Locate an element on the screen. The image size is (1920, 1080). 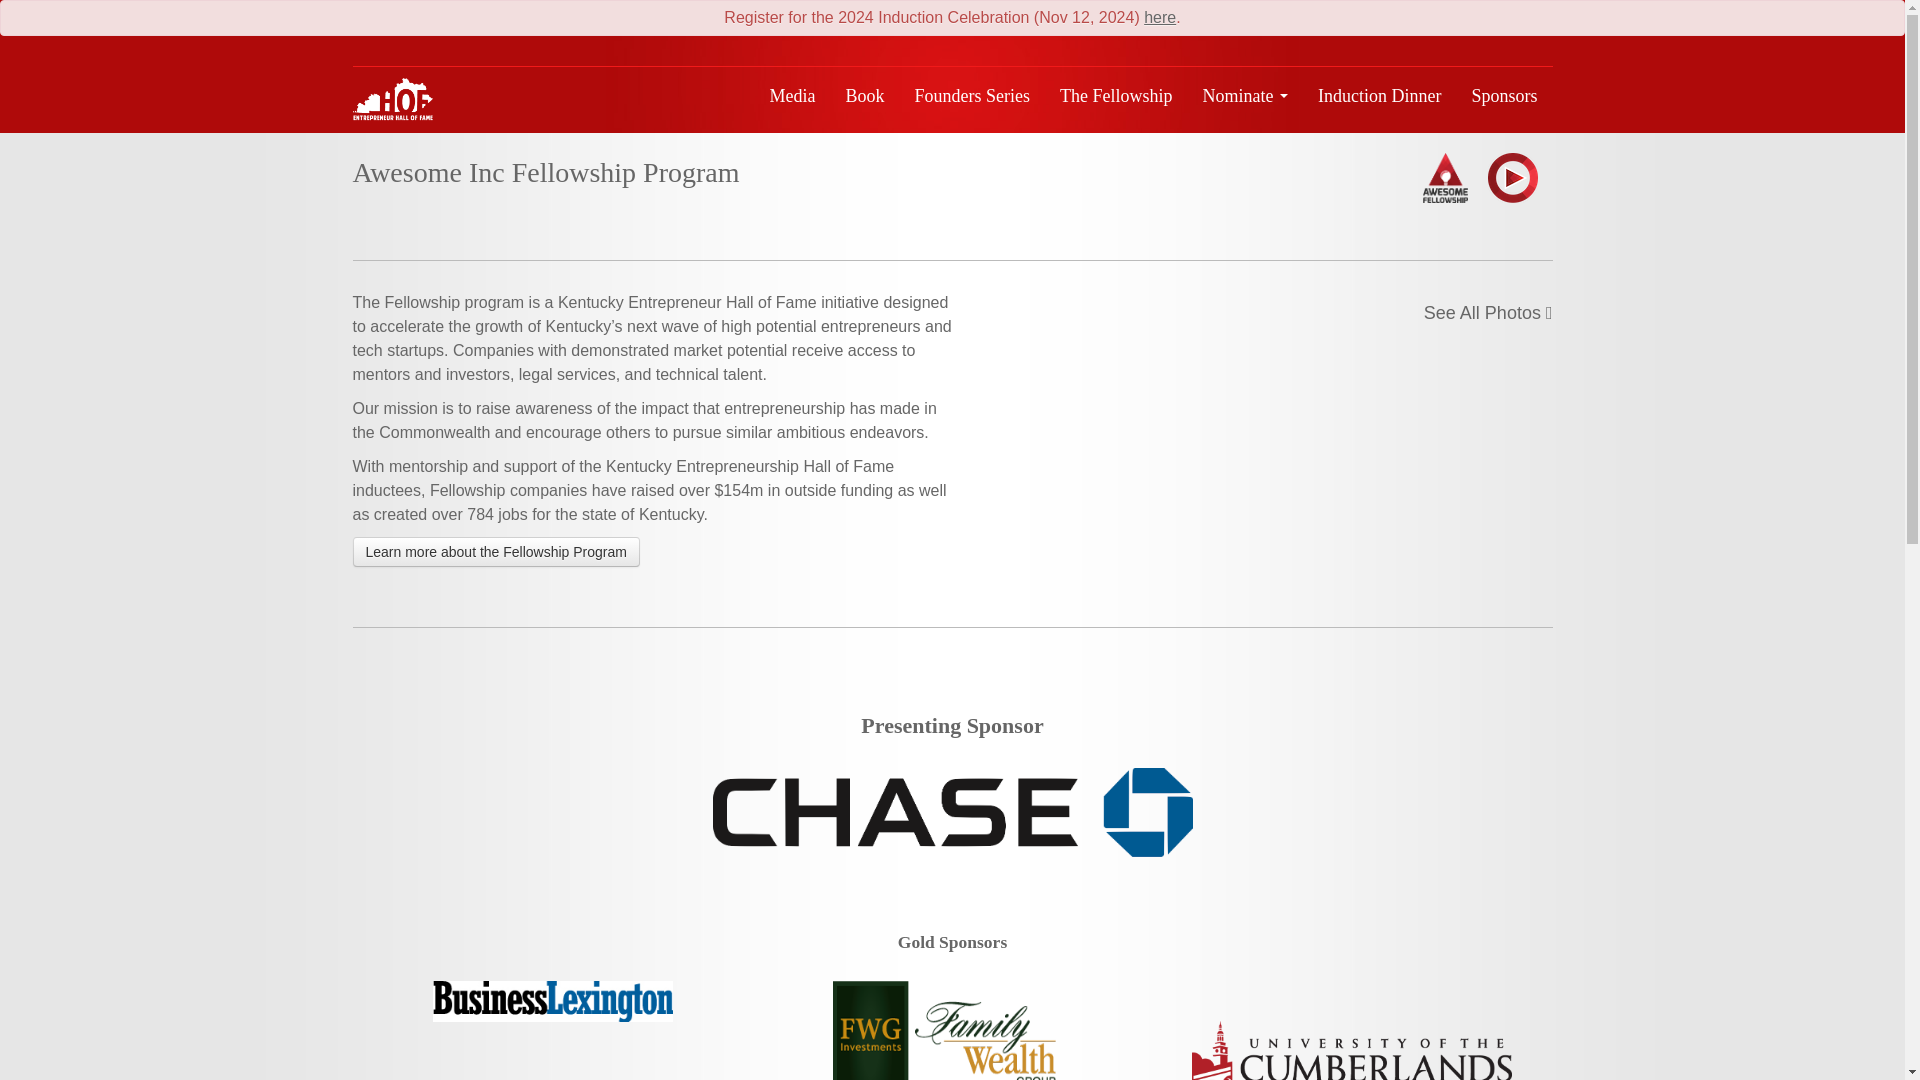
See All Photos is located at coordinates (1488, 312).